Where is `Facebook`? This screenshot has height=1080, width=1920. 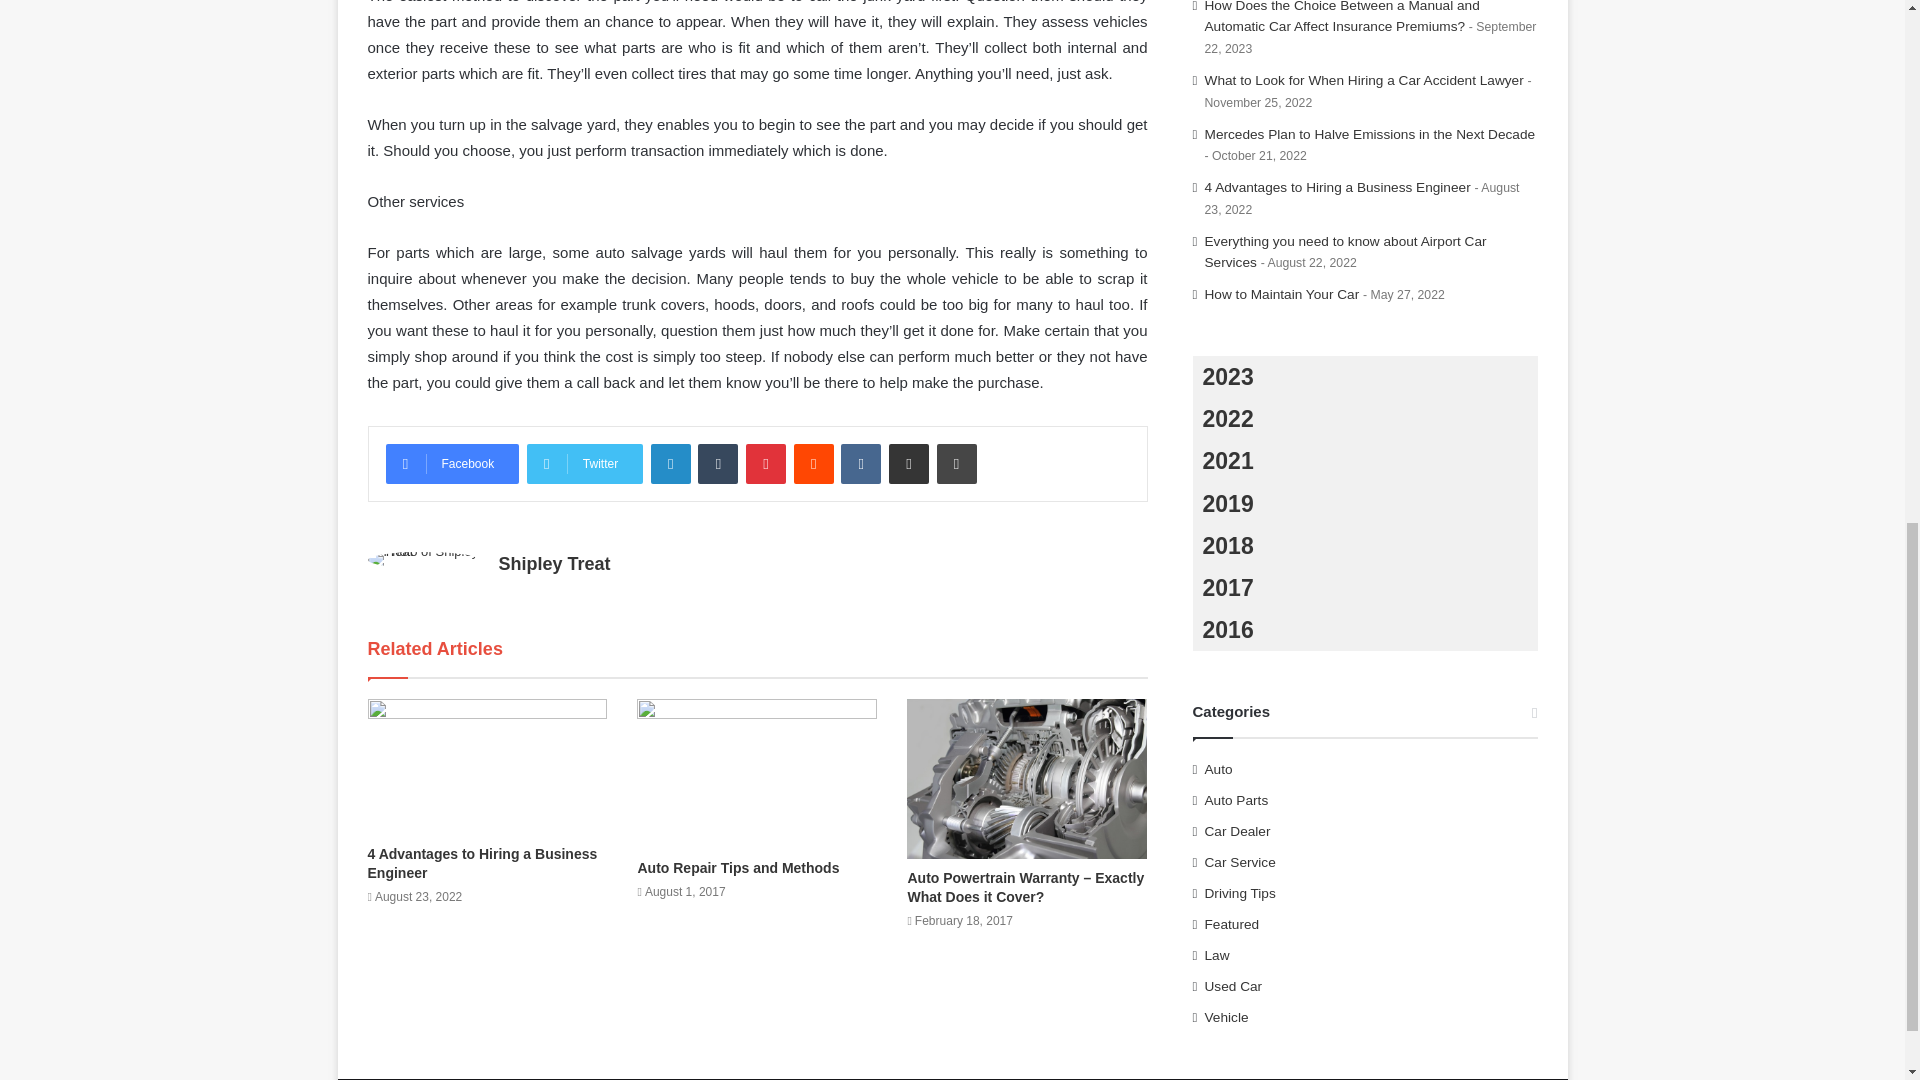 Facebook is located at coordinates (452, 463).